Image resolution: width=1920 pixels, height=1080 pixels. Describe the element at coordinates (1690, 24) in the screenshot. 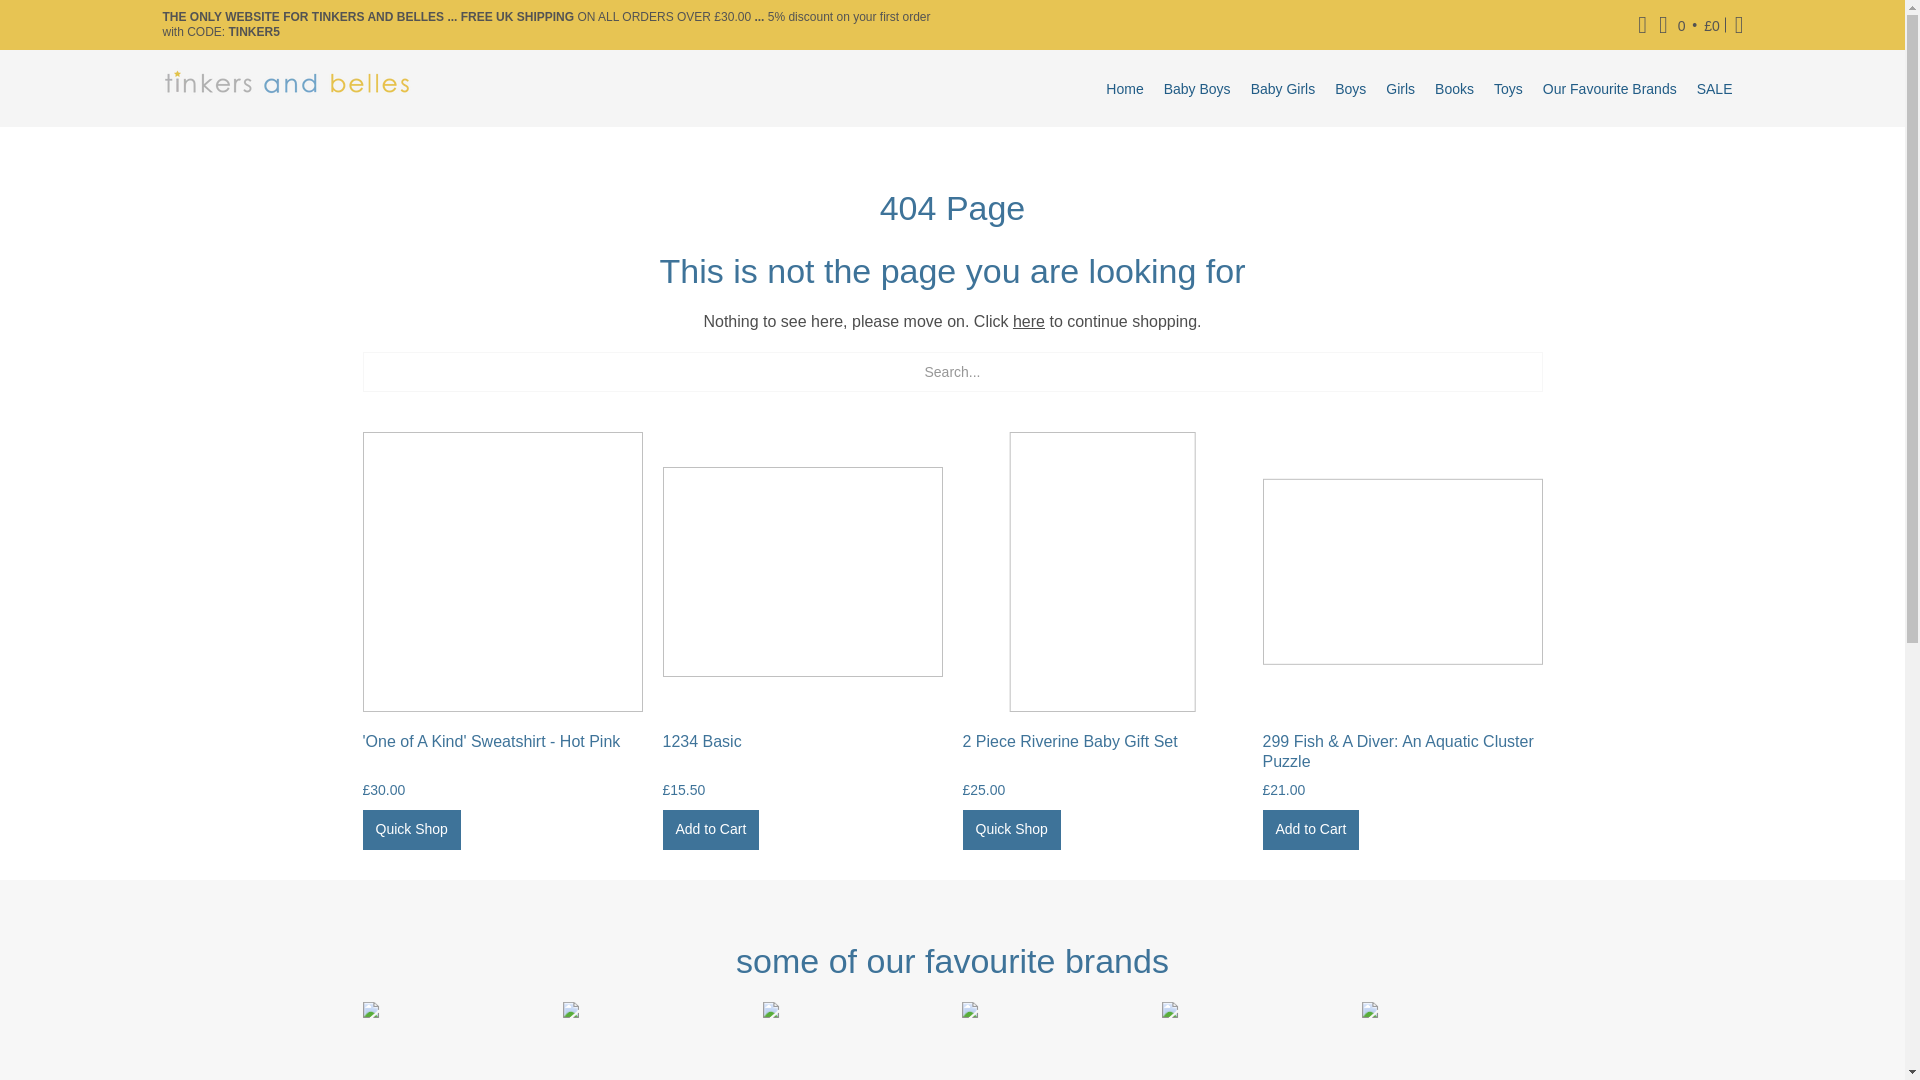

I see `Cart` at that location.